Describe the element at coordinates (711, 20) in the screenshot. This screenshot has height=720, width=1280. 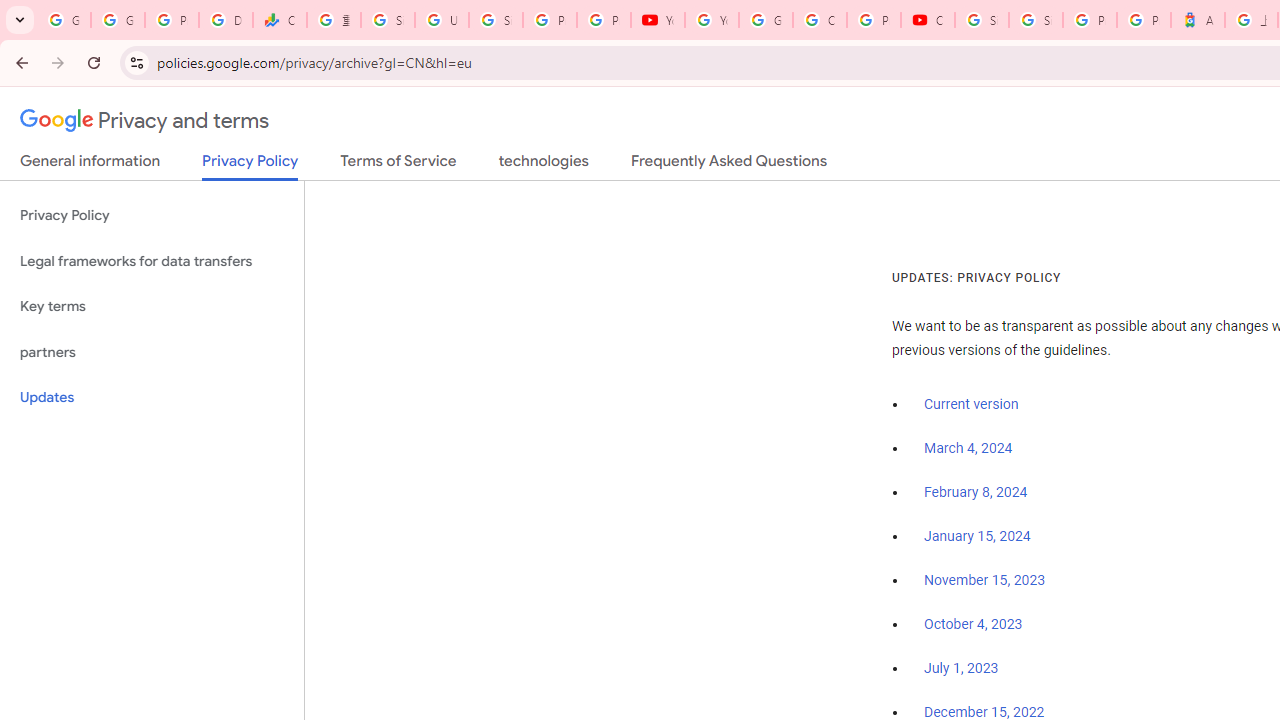
I see `YouTube` at that location.